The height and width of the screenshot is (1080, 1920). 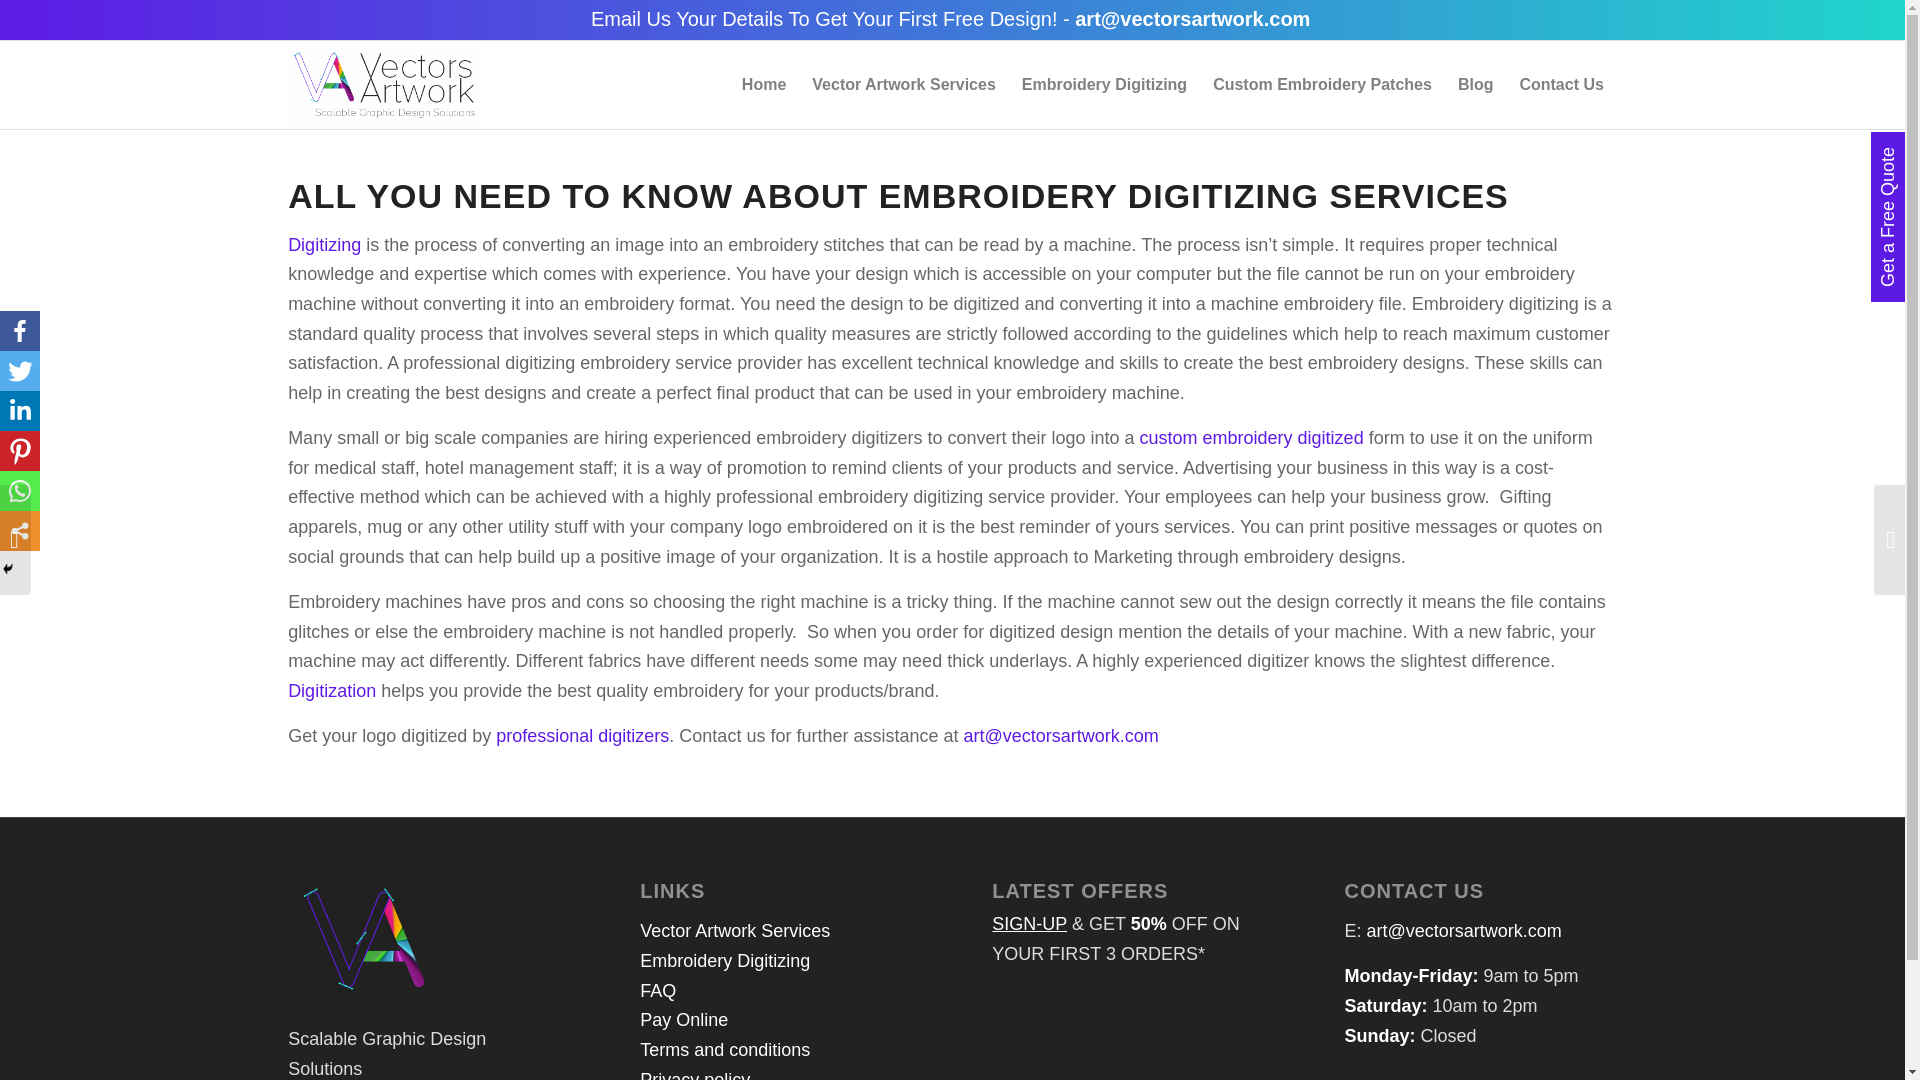 What do you see at coordinates (724, 1050) in the screenshot?
I see `Terms and conditions` at bounding box center [724, 1050].